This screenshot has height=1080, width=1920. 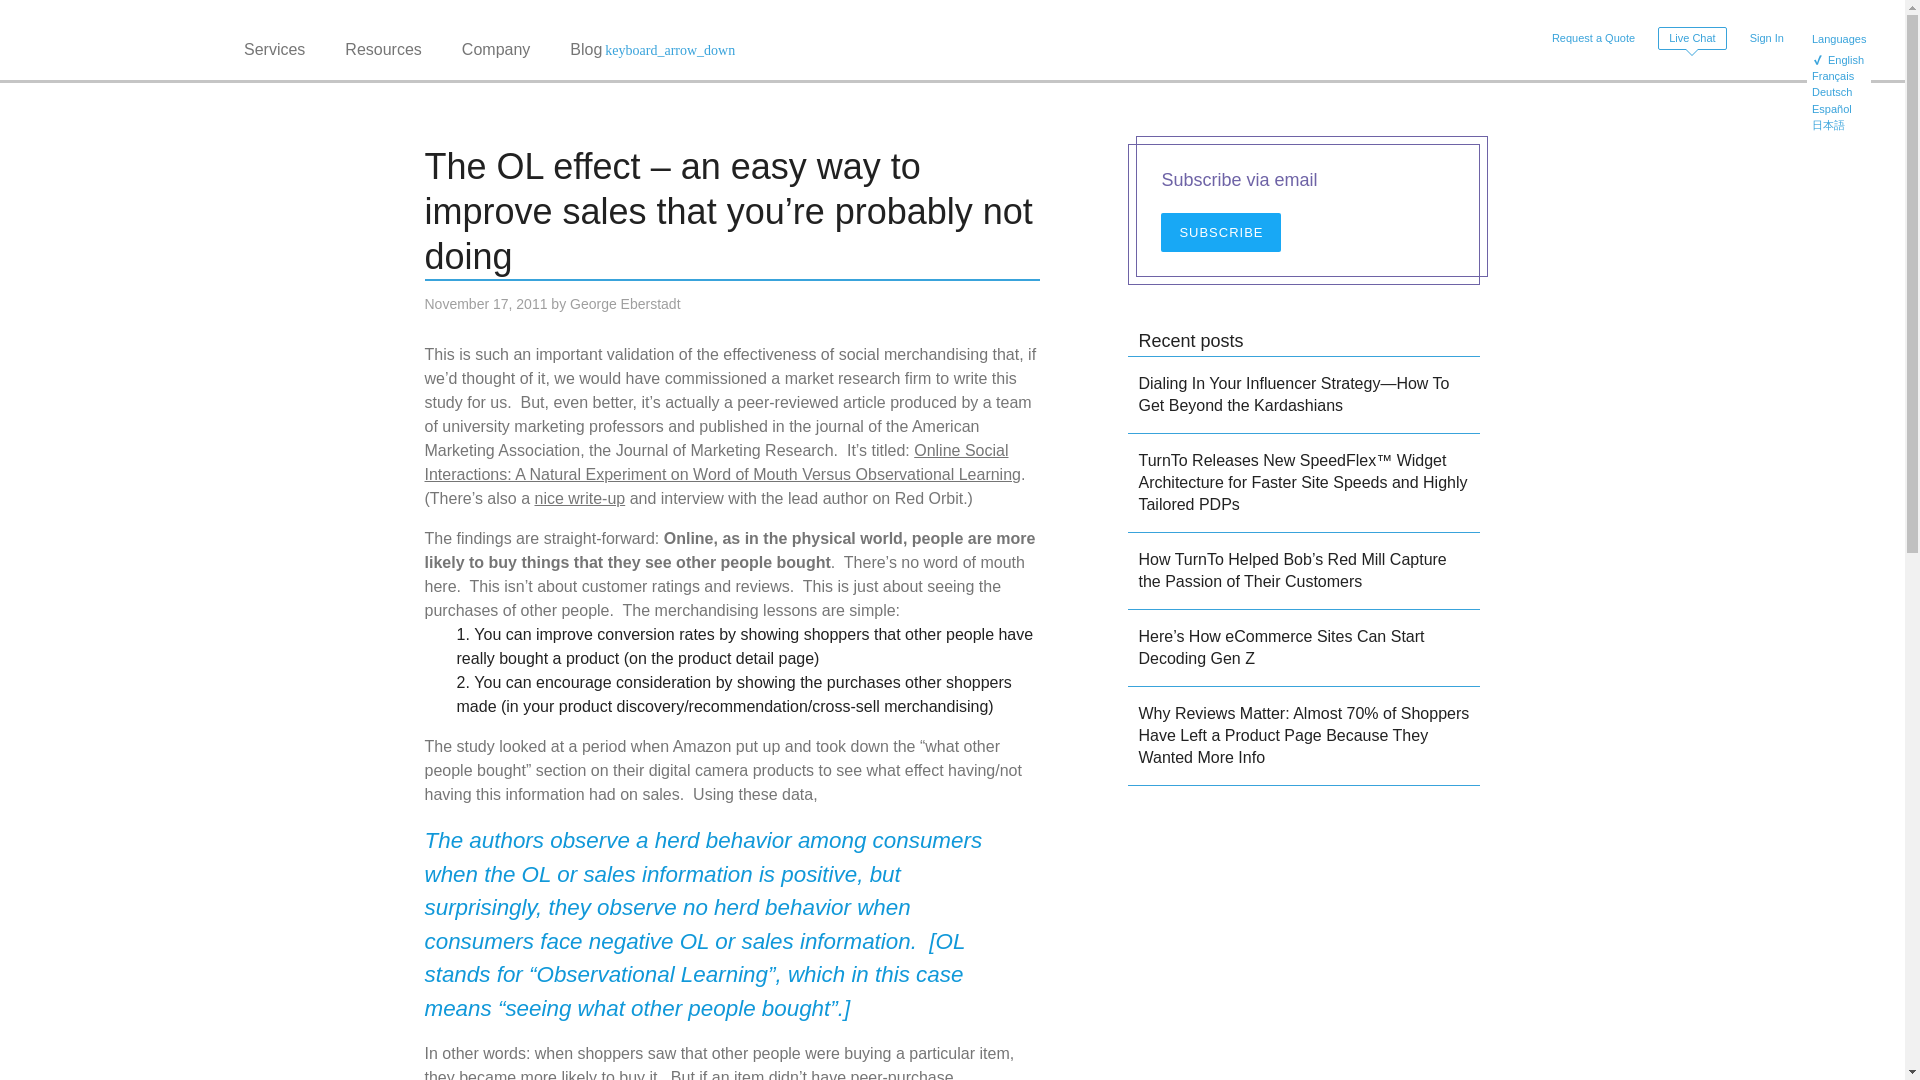 What do you see at coordinates (1593, 38) in the screenshot?
I see `Request a Quote` at bounding box center [1593, 38].